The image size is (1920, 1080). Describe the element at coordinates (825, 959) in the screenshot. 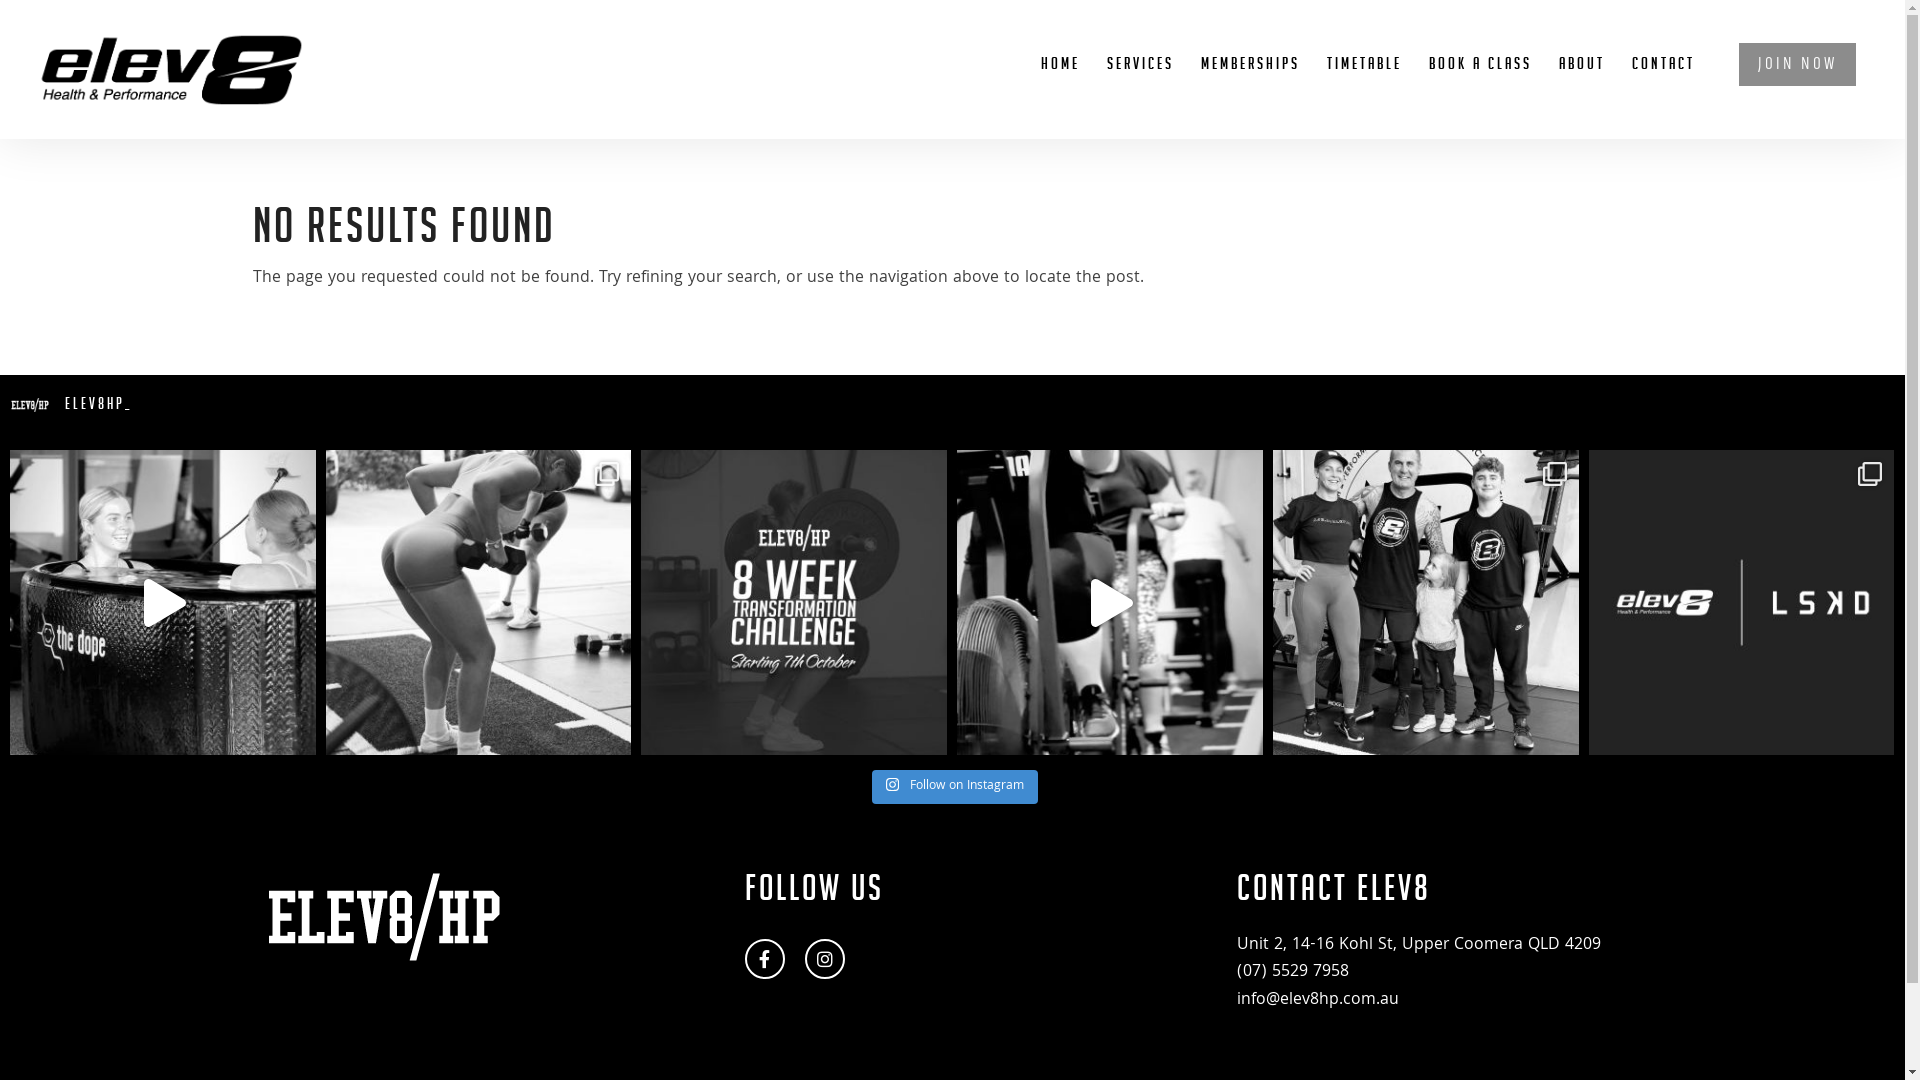

I see `Join us on Instagram` at that location.